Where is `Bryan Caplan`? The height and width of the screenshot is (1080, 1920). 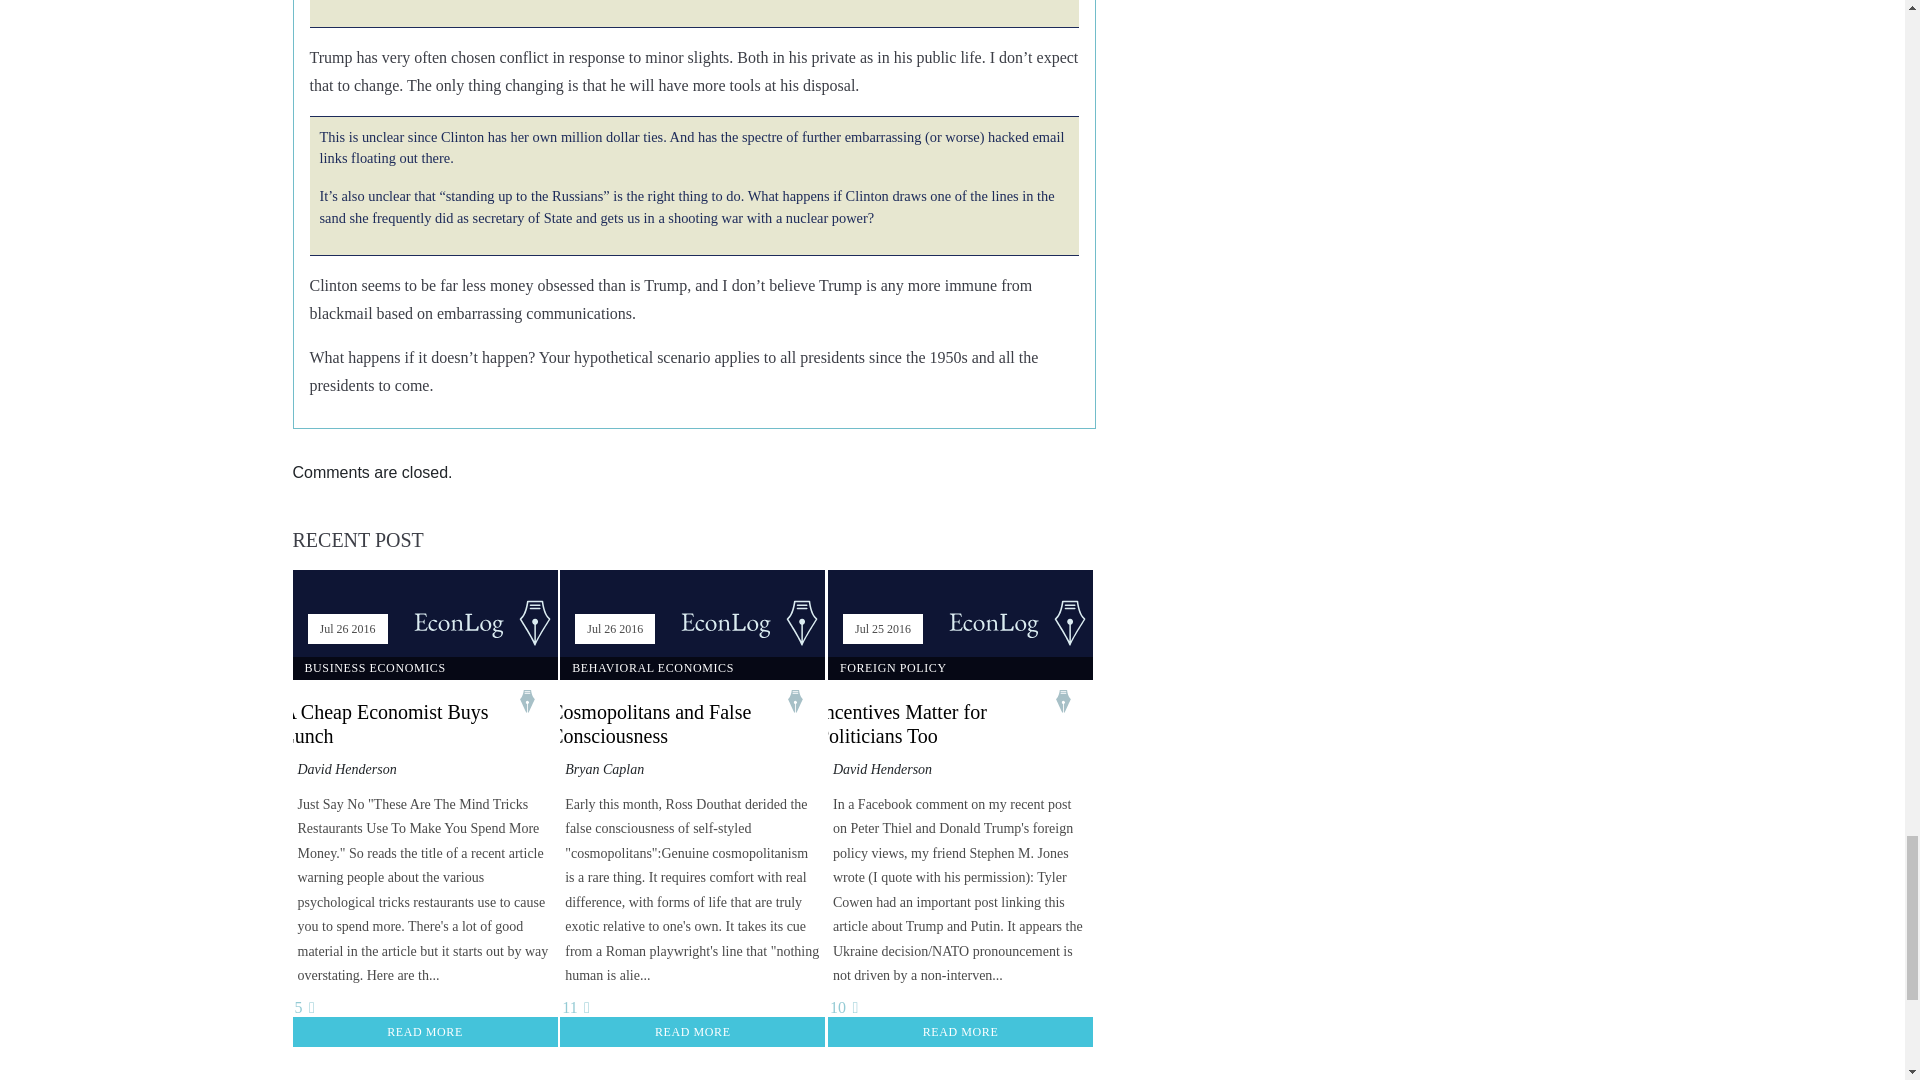
Bryan Caplan is located at coordinates (604, 769).